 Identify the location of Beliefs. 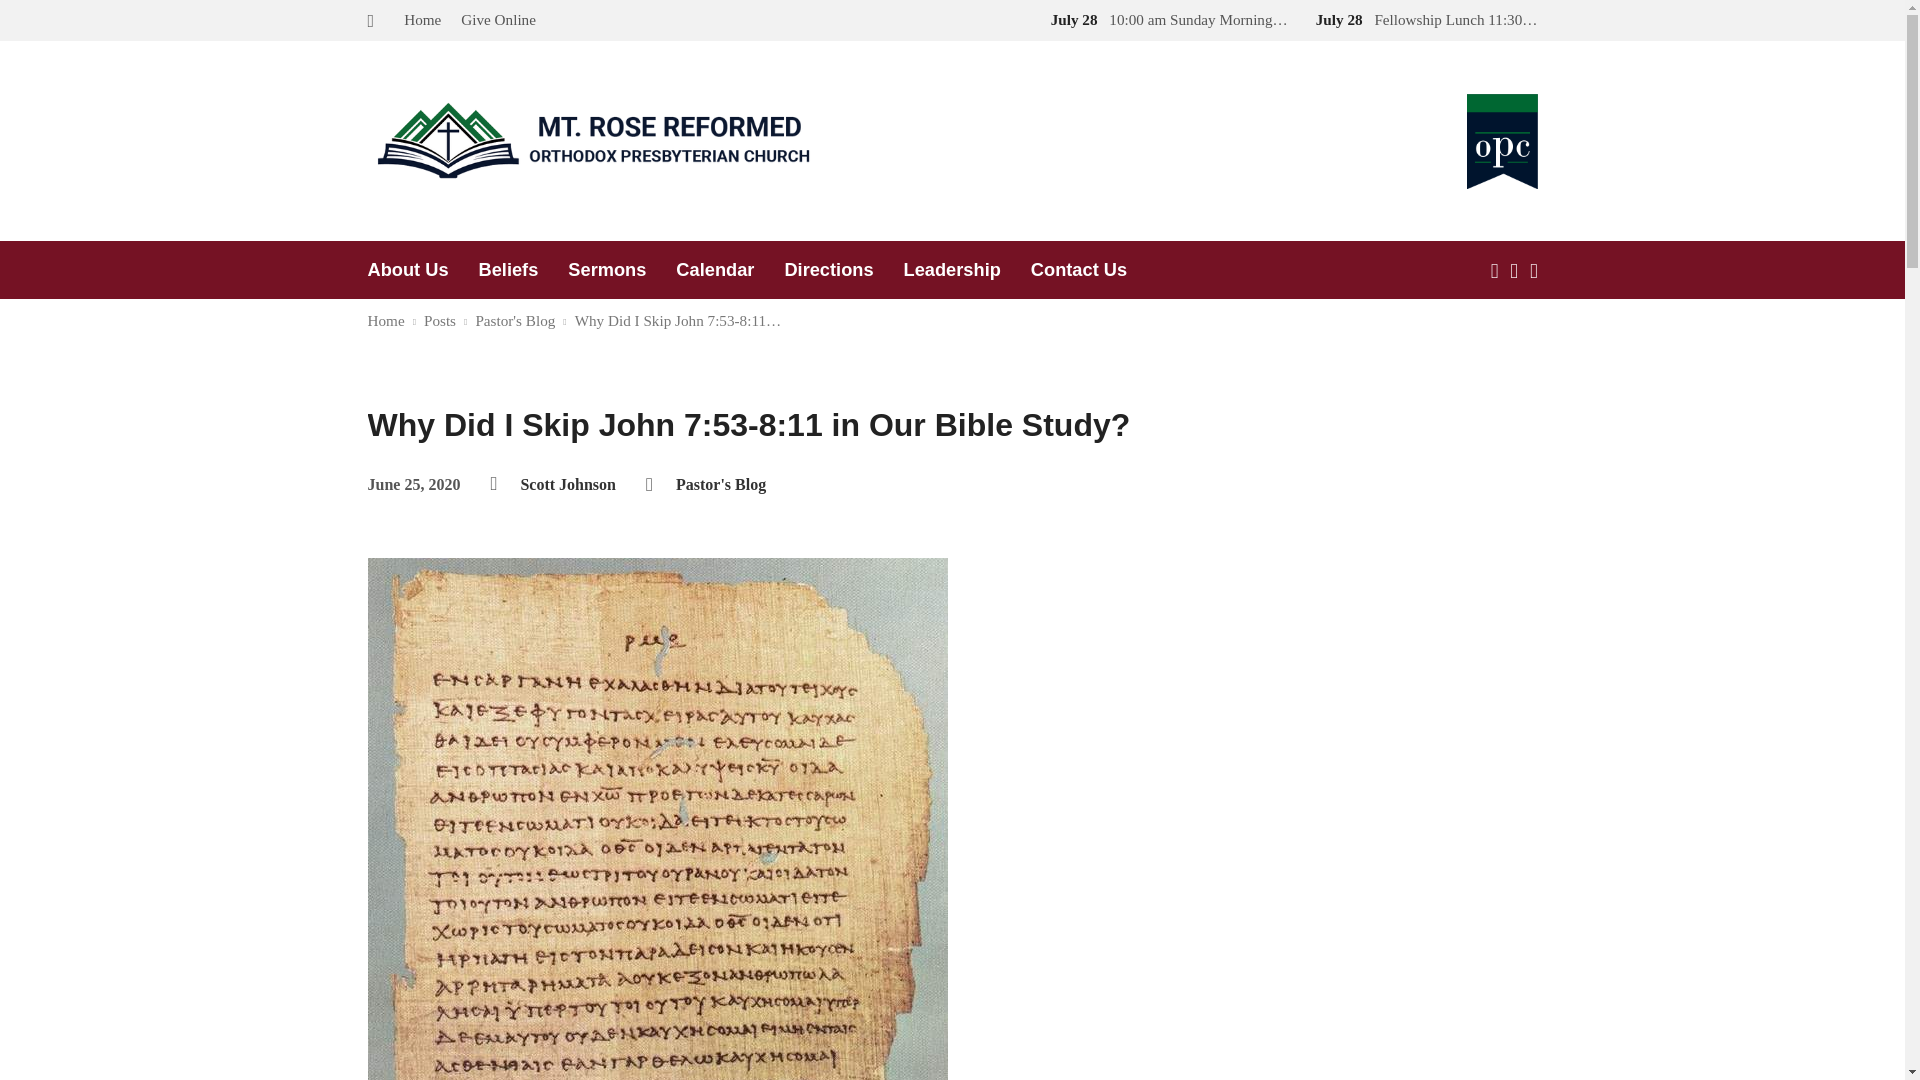
(508, 270).